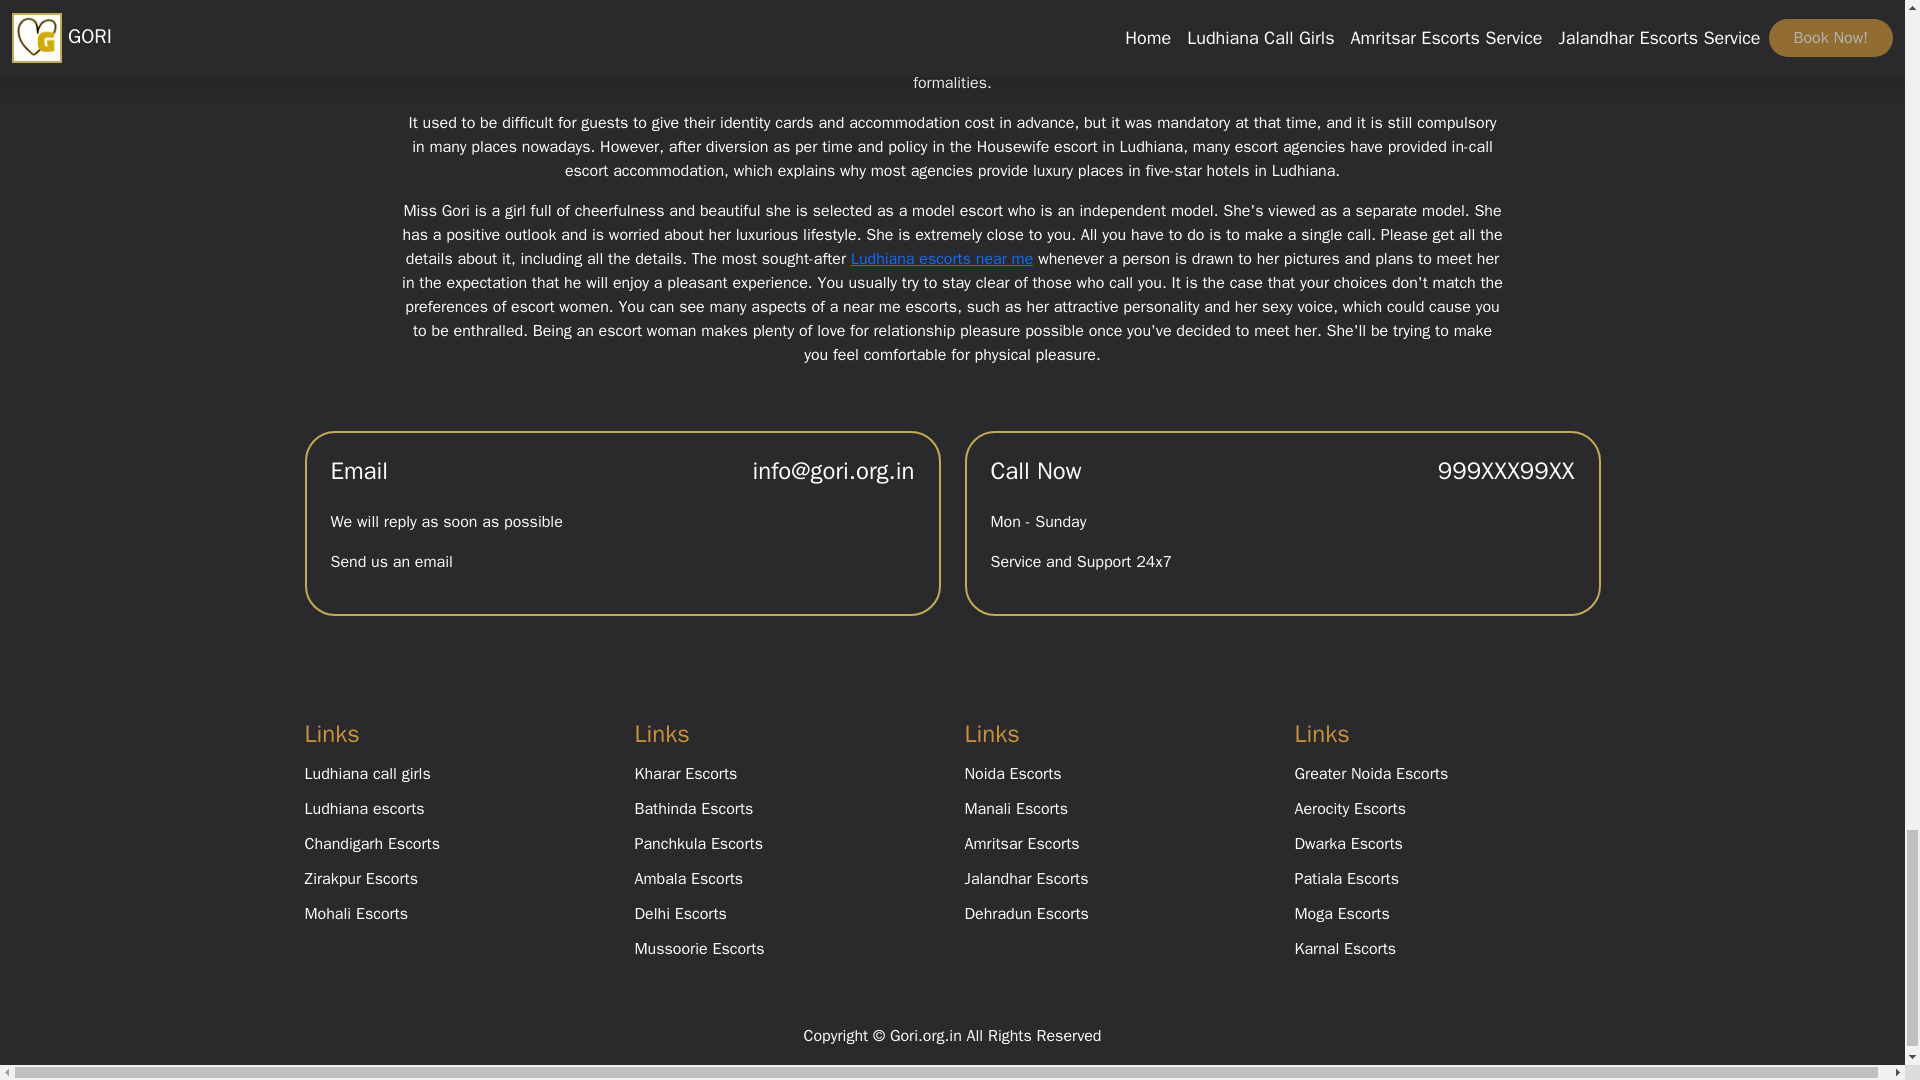 This screenshot has height=1080, width=1920. Describe the element at coordinates (1348, 844) in the screenshot. I see `Dwarka Escorts` at that location.